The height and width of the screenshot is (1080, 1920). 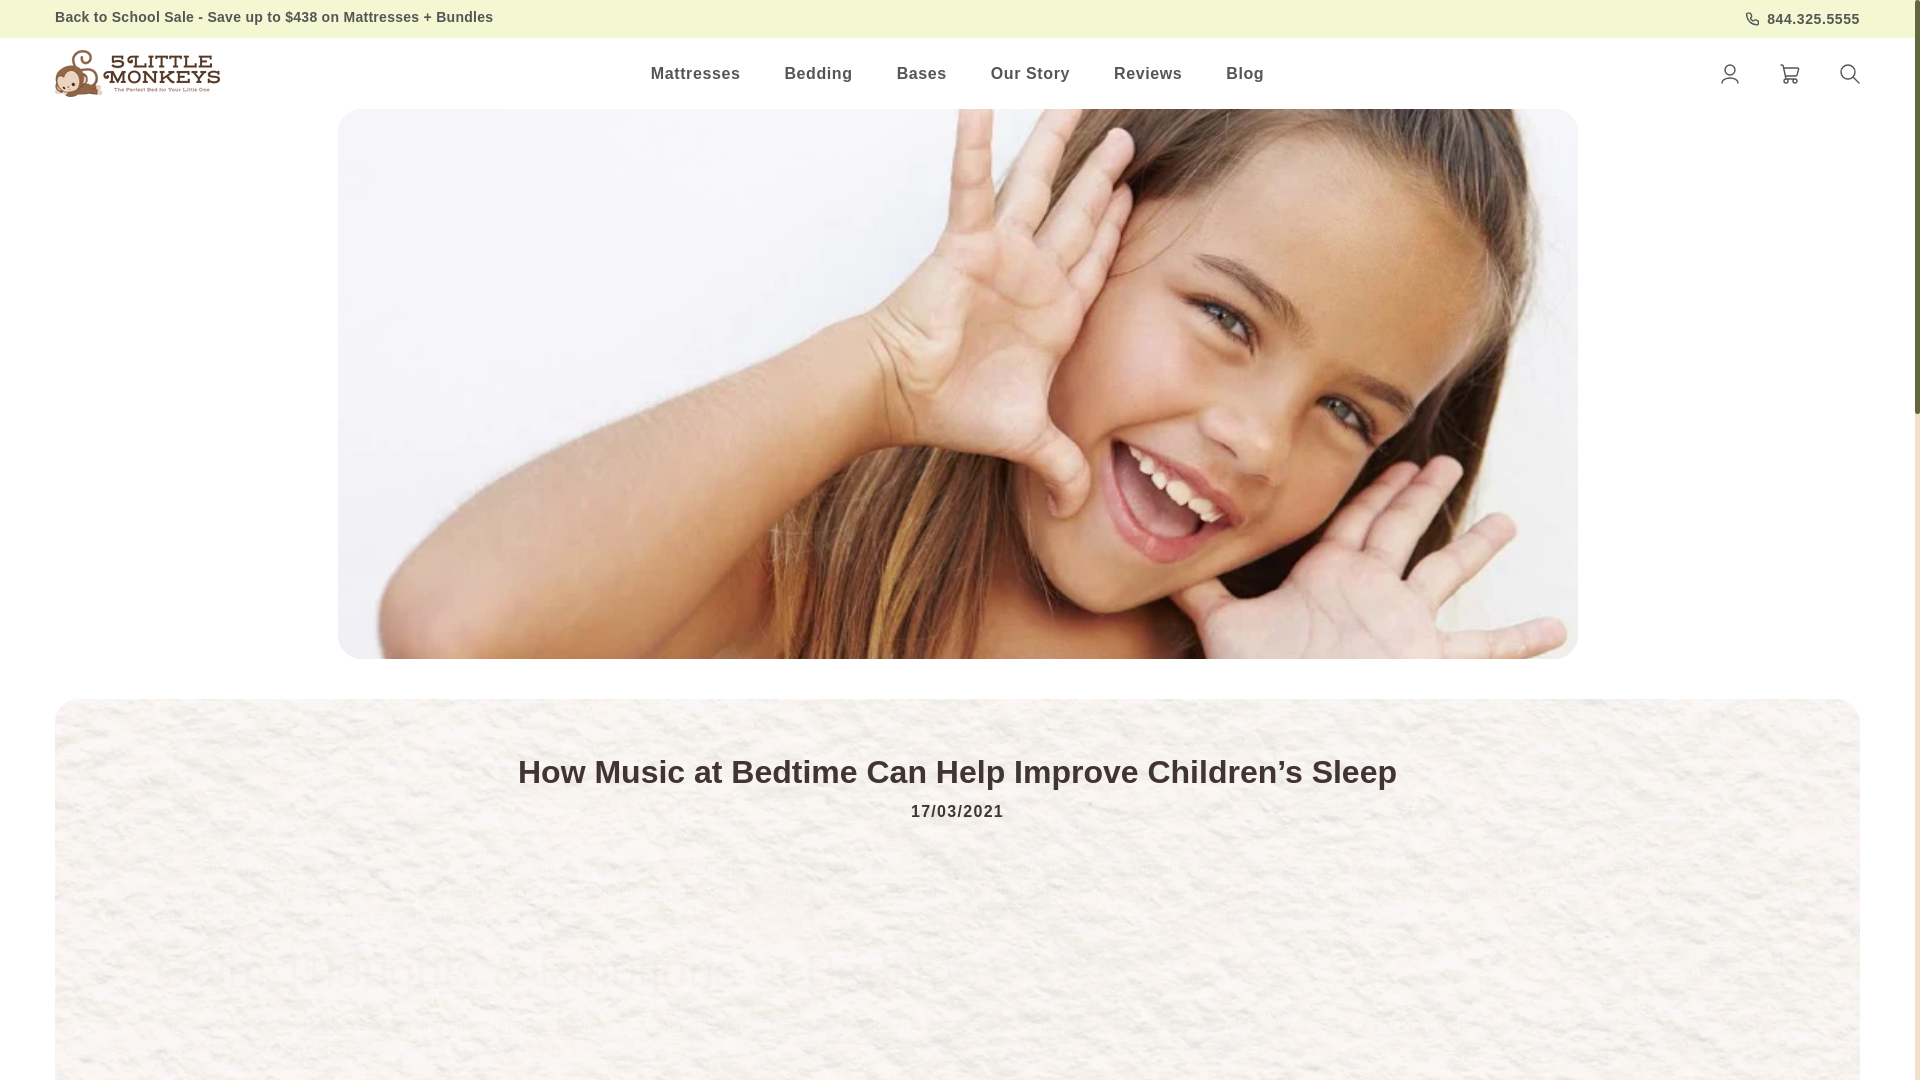 I want to click on Cart, so click(x=1790, y=74).